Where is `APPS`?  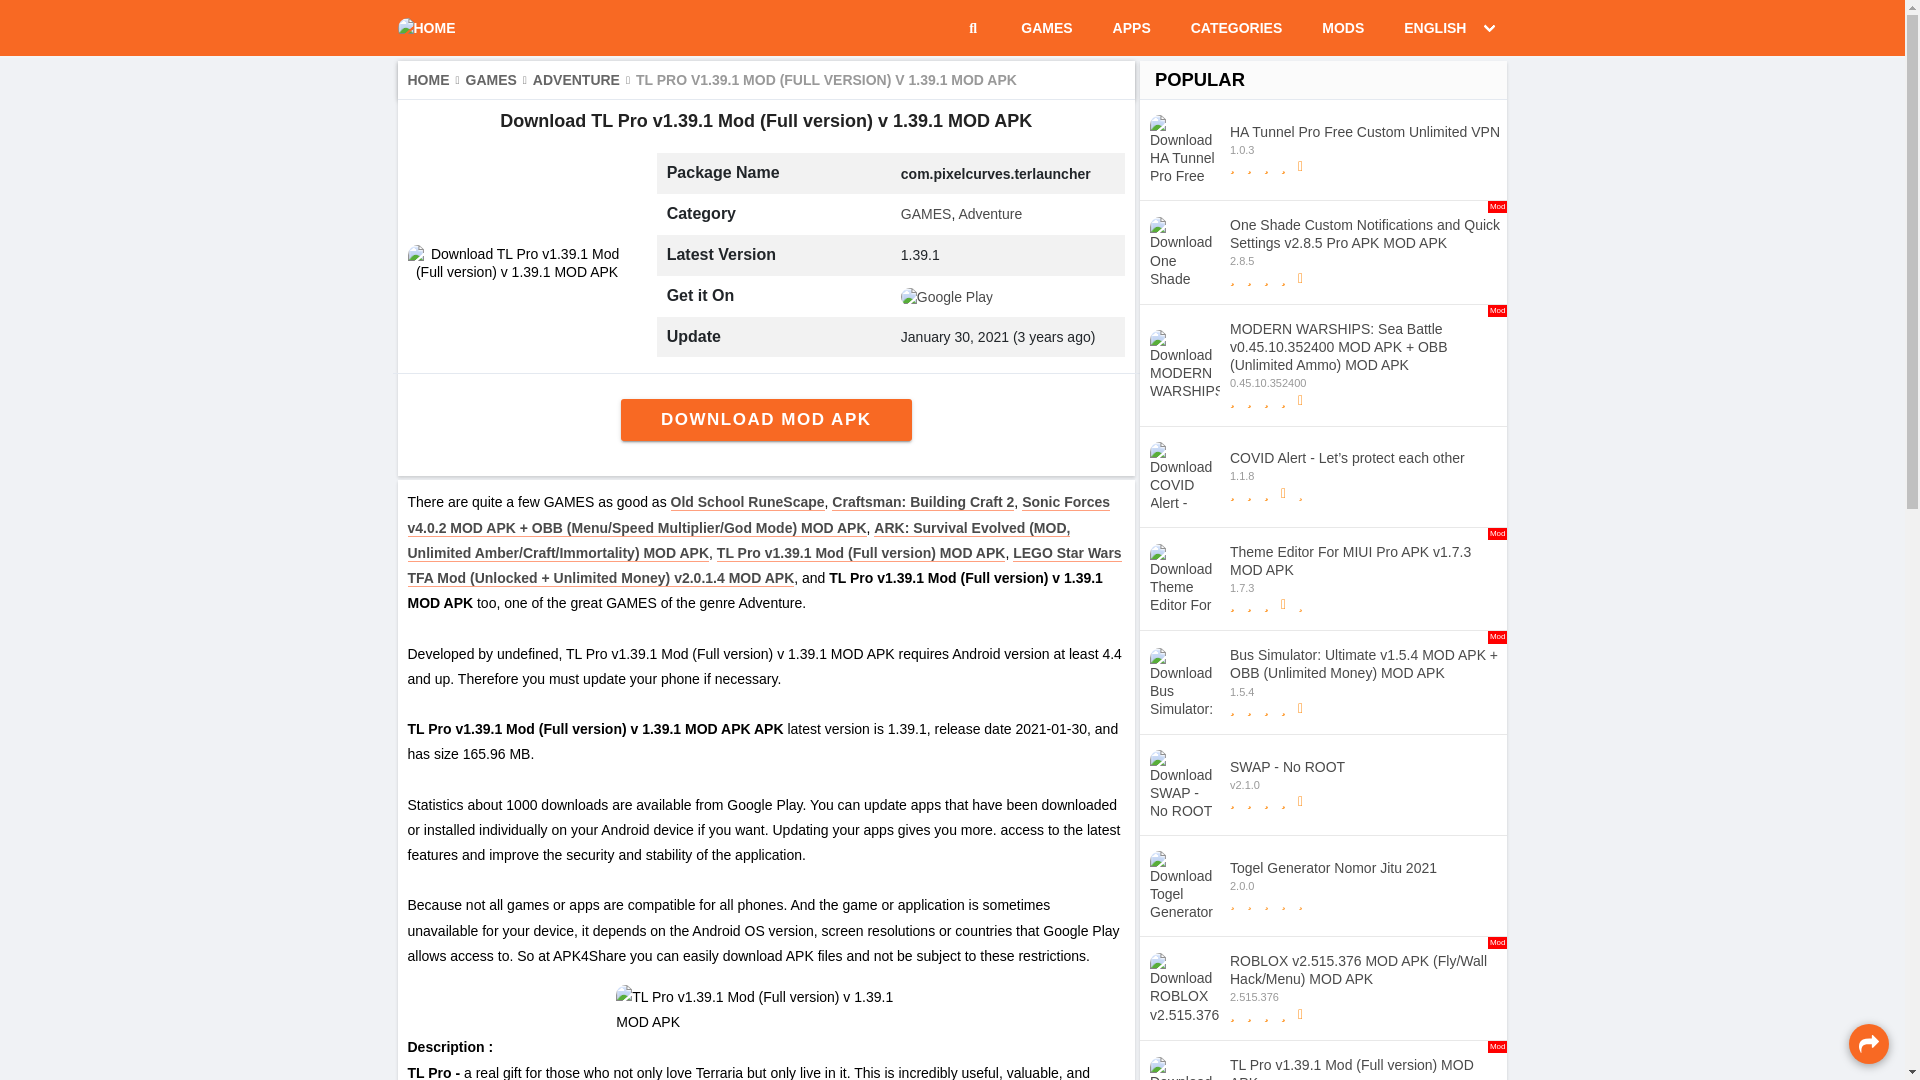 APPS is located at coordinates (1132, 28).